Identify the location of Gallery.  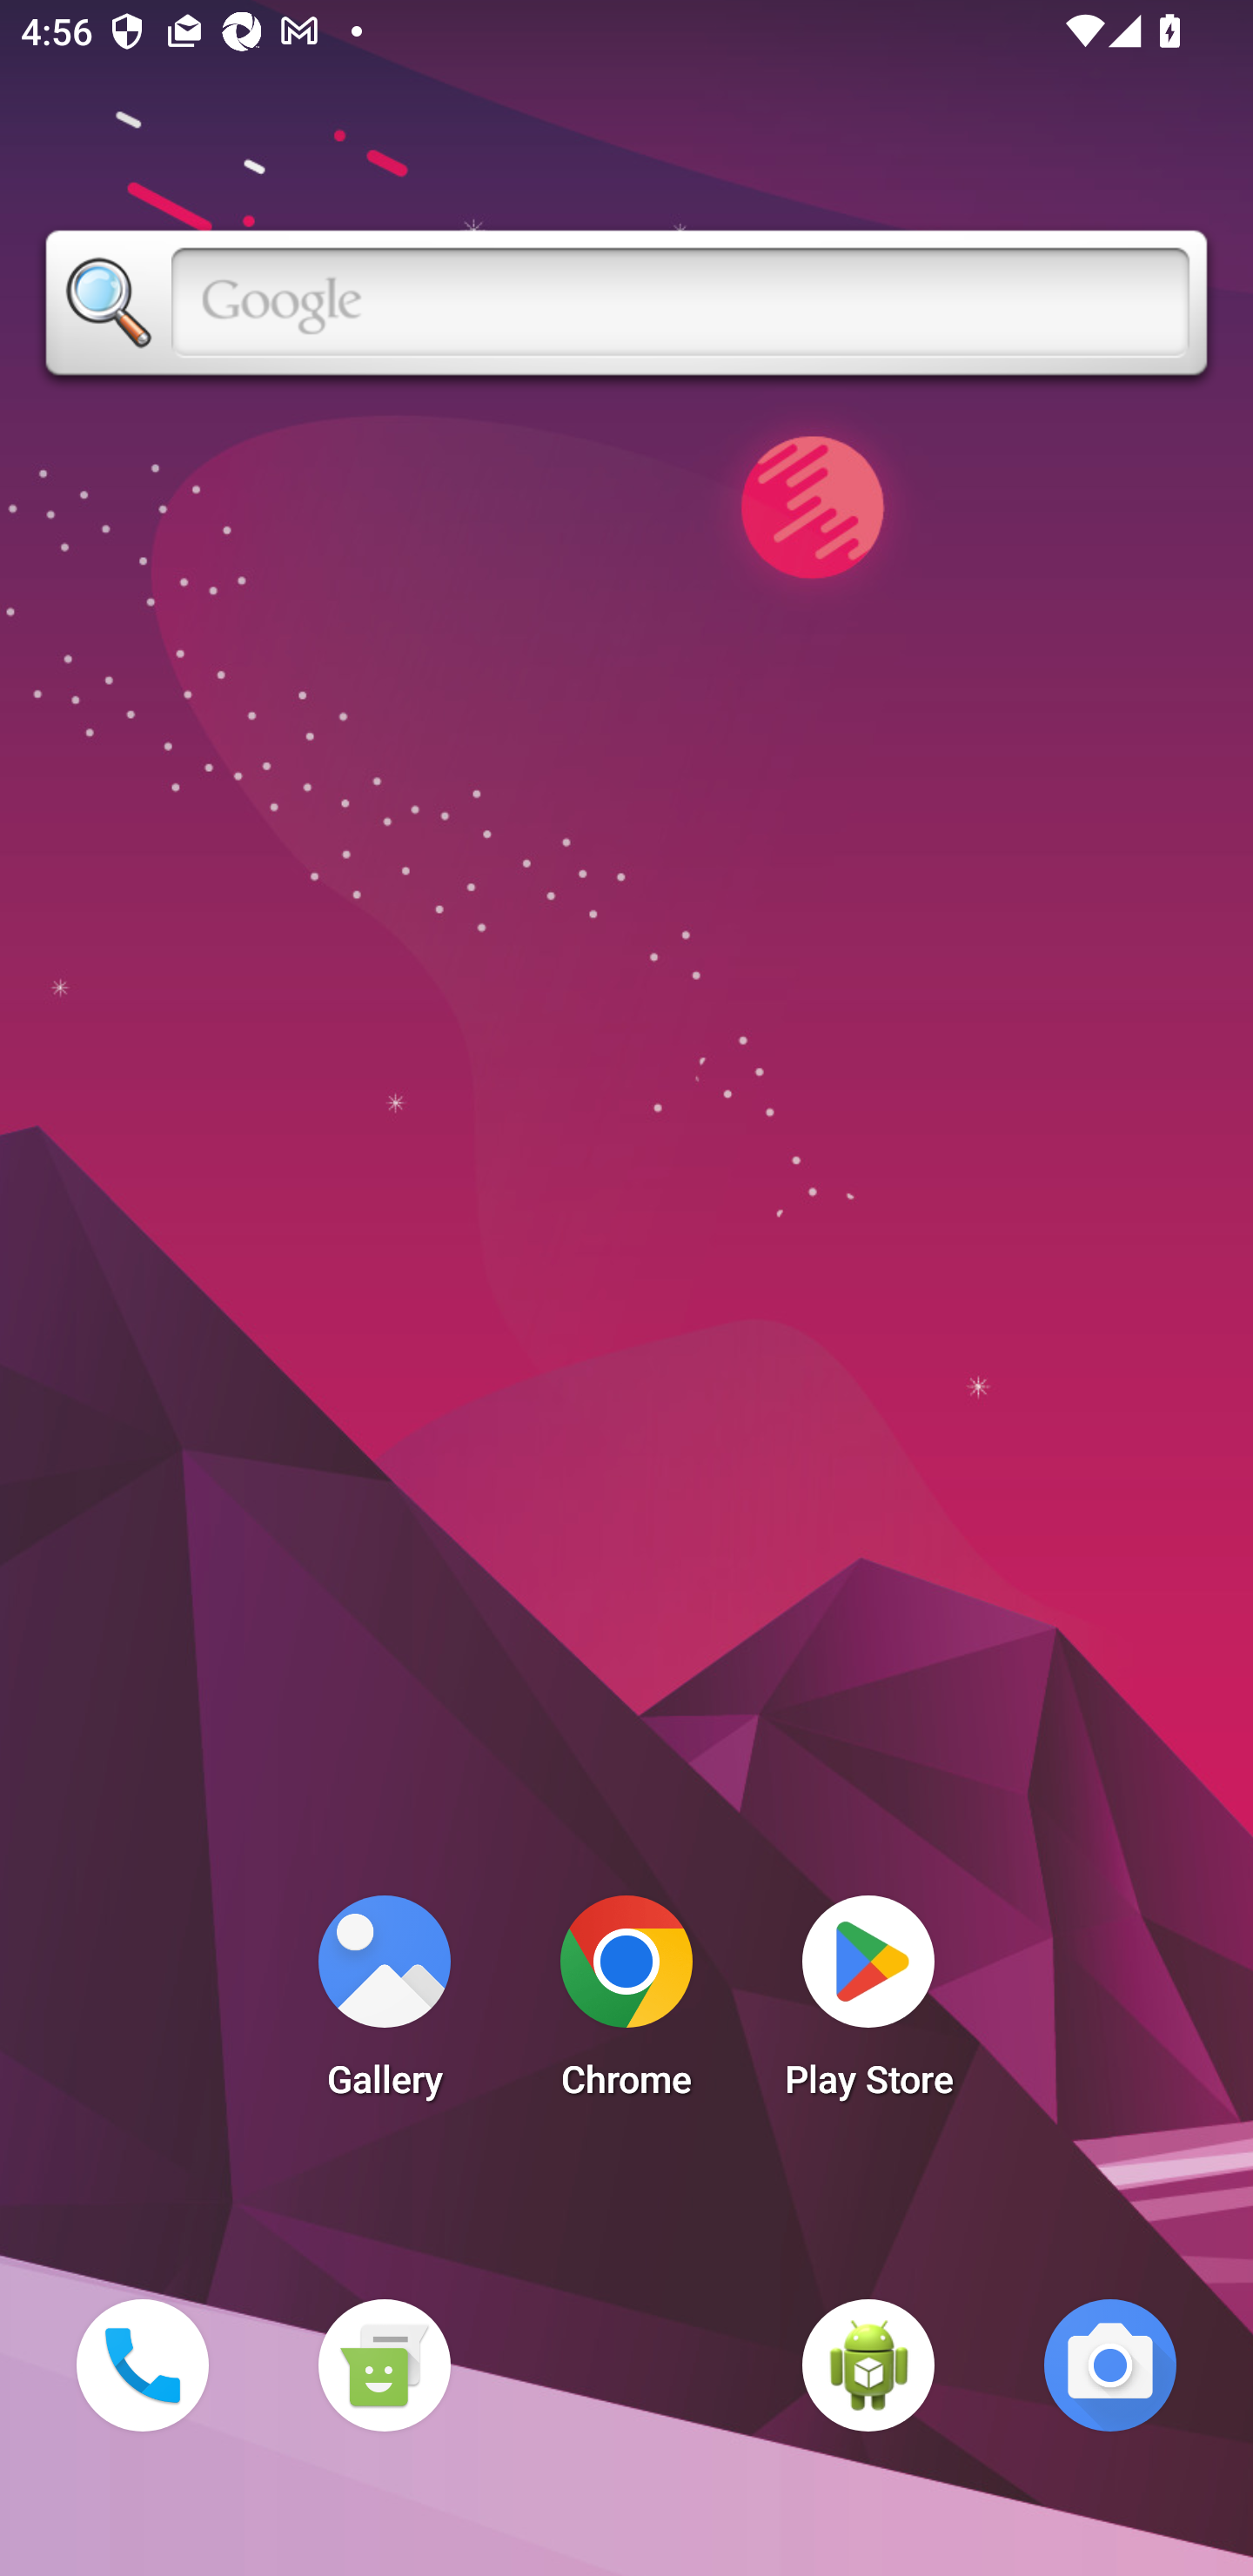
(384, 2005).